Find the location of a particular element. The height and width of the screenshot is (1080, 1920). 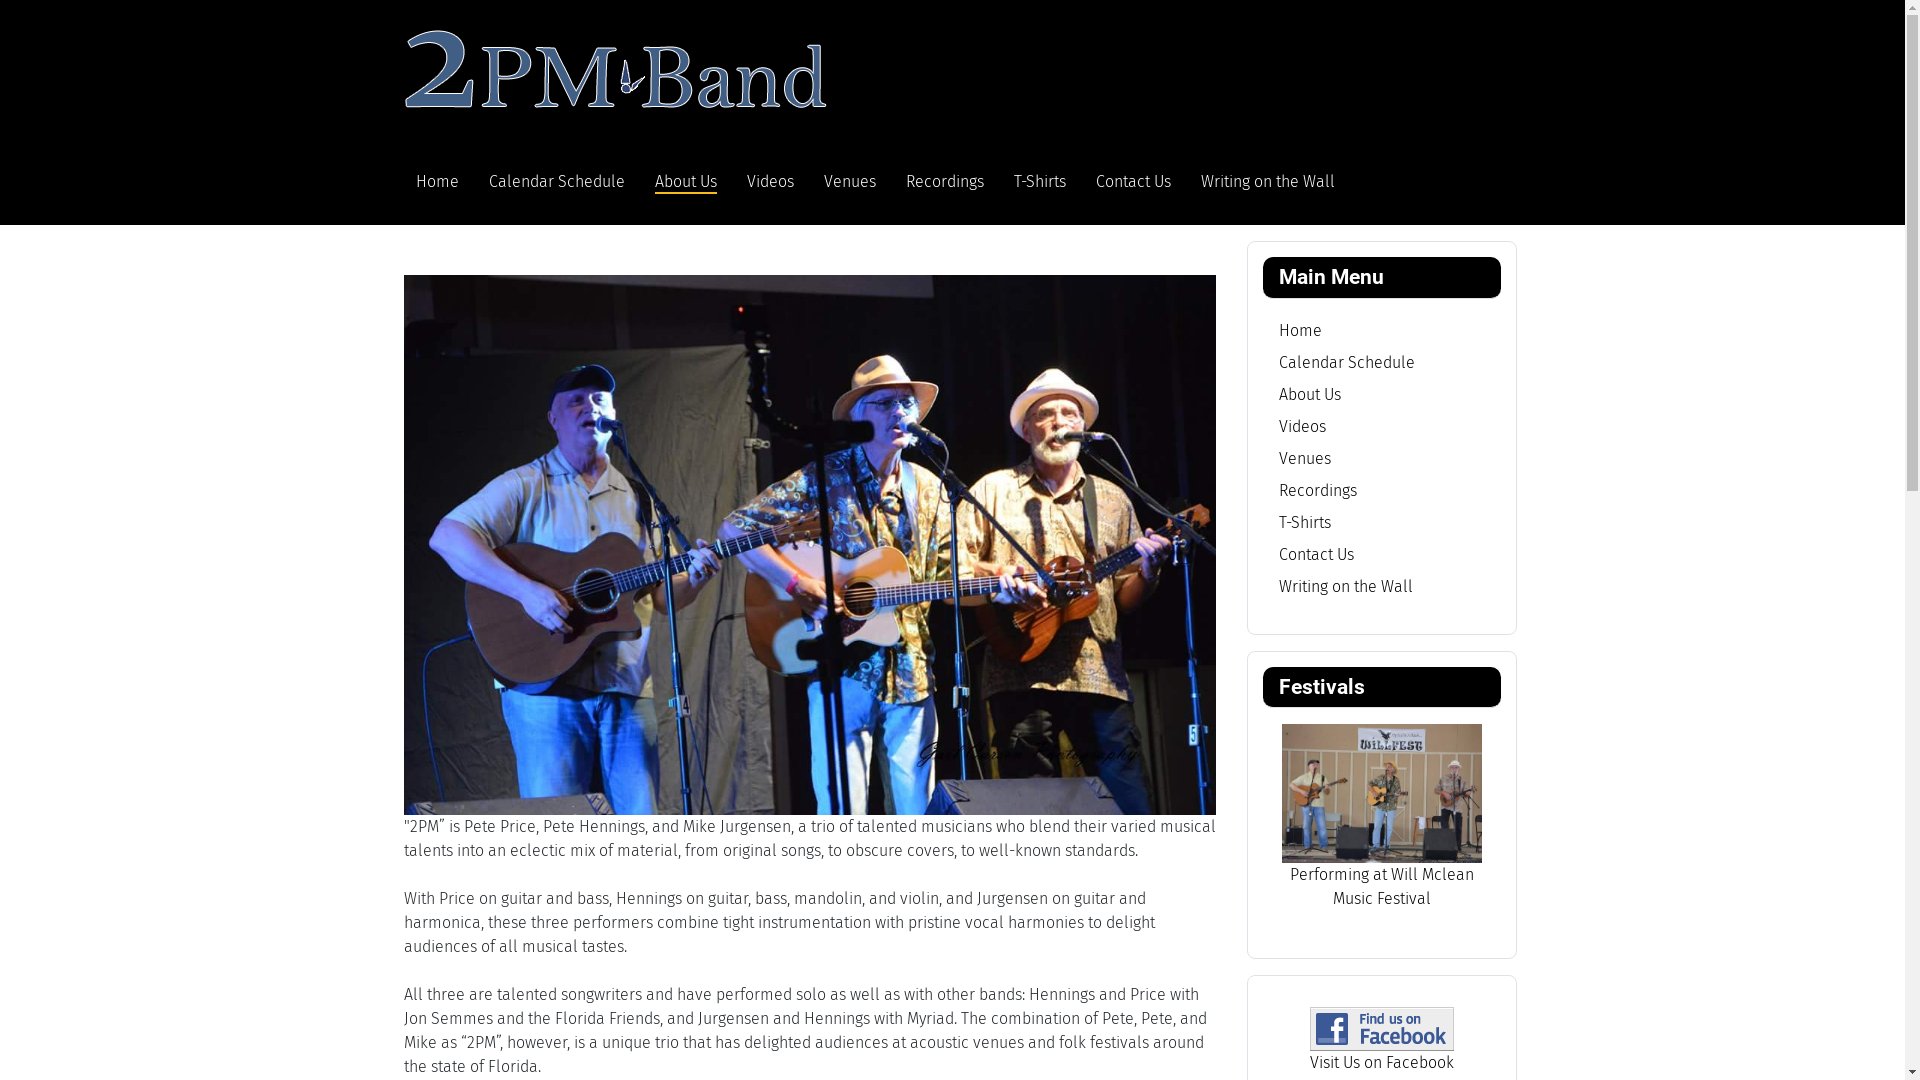

Writing on the Wall is located at coordinates (1345, 586).